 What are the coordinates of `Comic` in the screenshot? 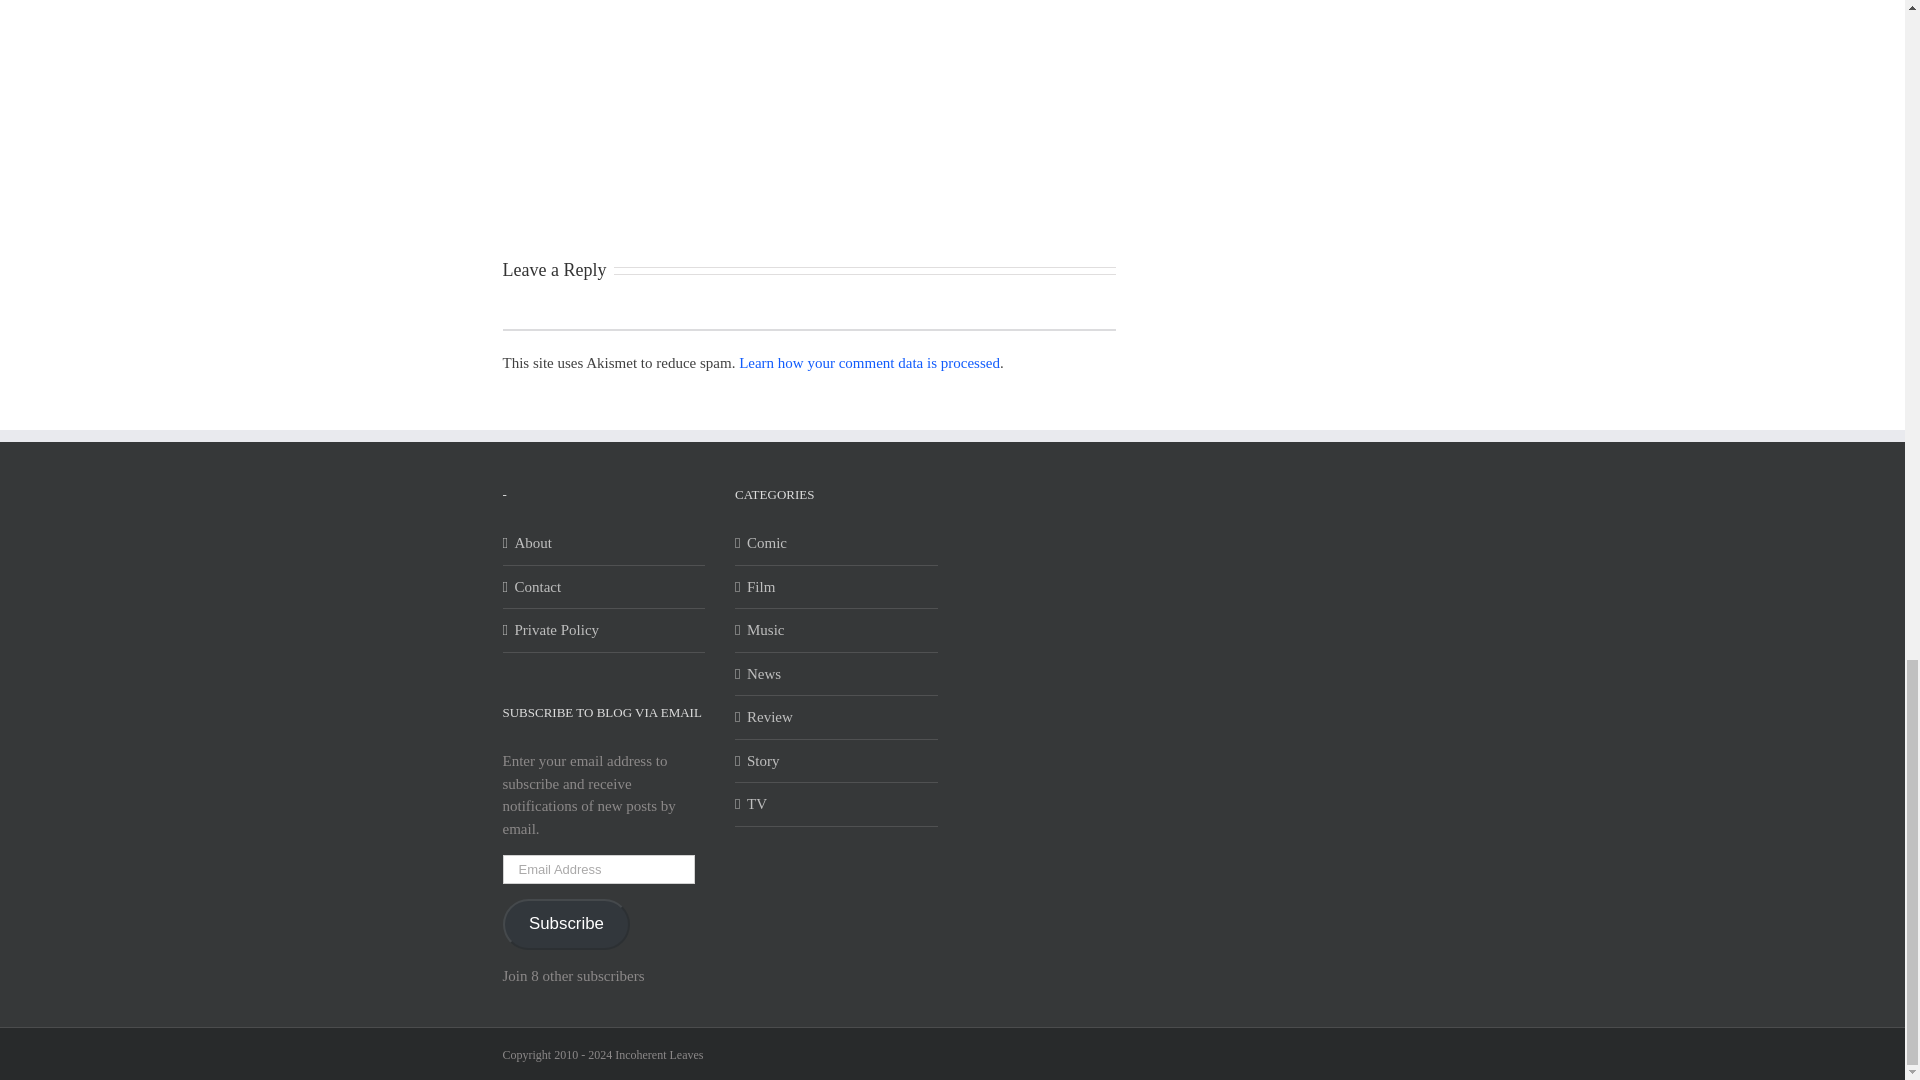 It's located at (836, 544).